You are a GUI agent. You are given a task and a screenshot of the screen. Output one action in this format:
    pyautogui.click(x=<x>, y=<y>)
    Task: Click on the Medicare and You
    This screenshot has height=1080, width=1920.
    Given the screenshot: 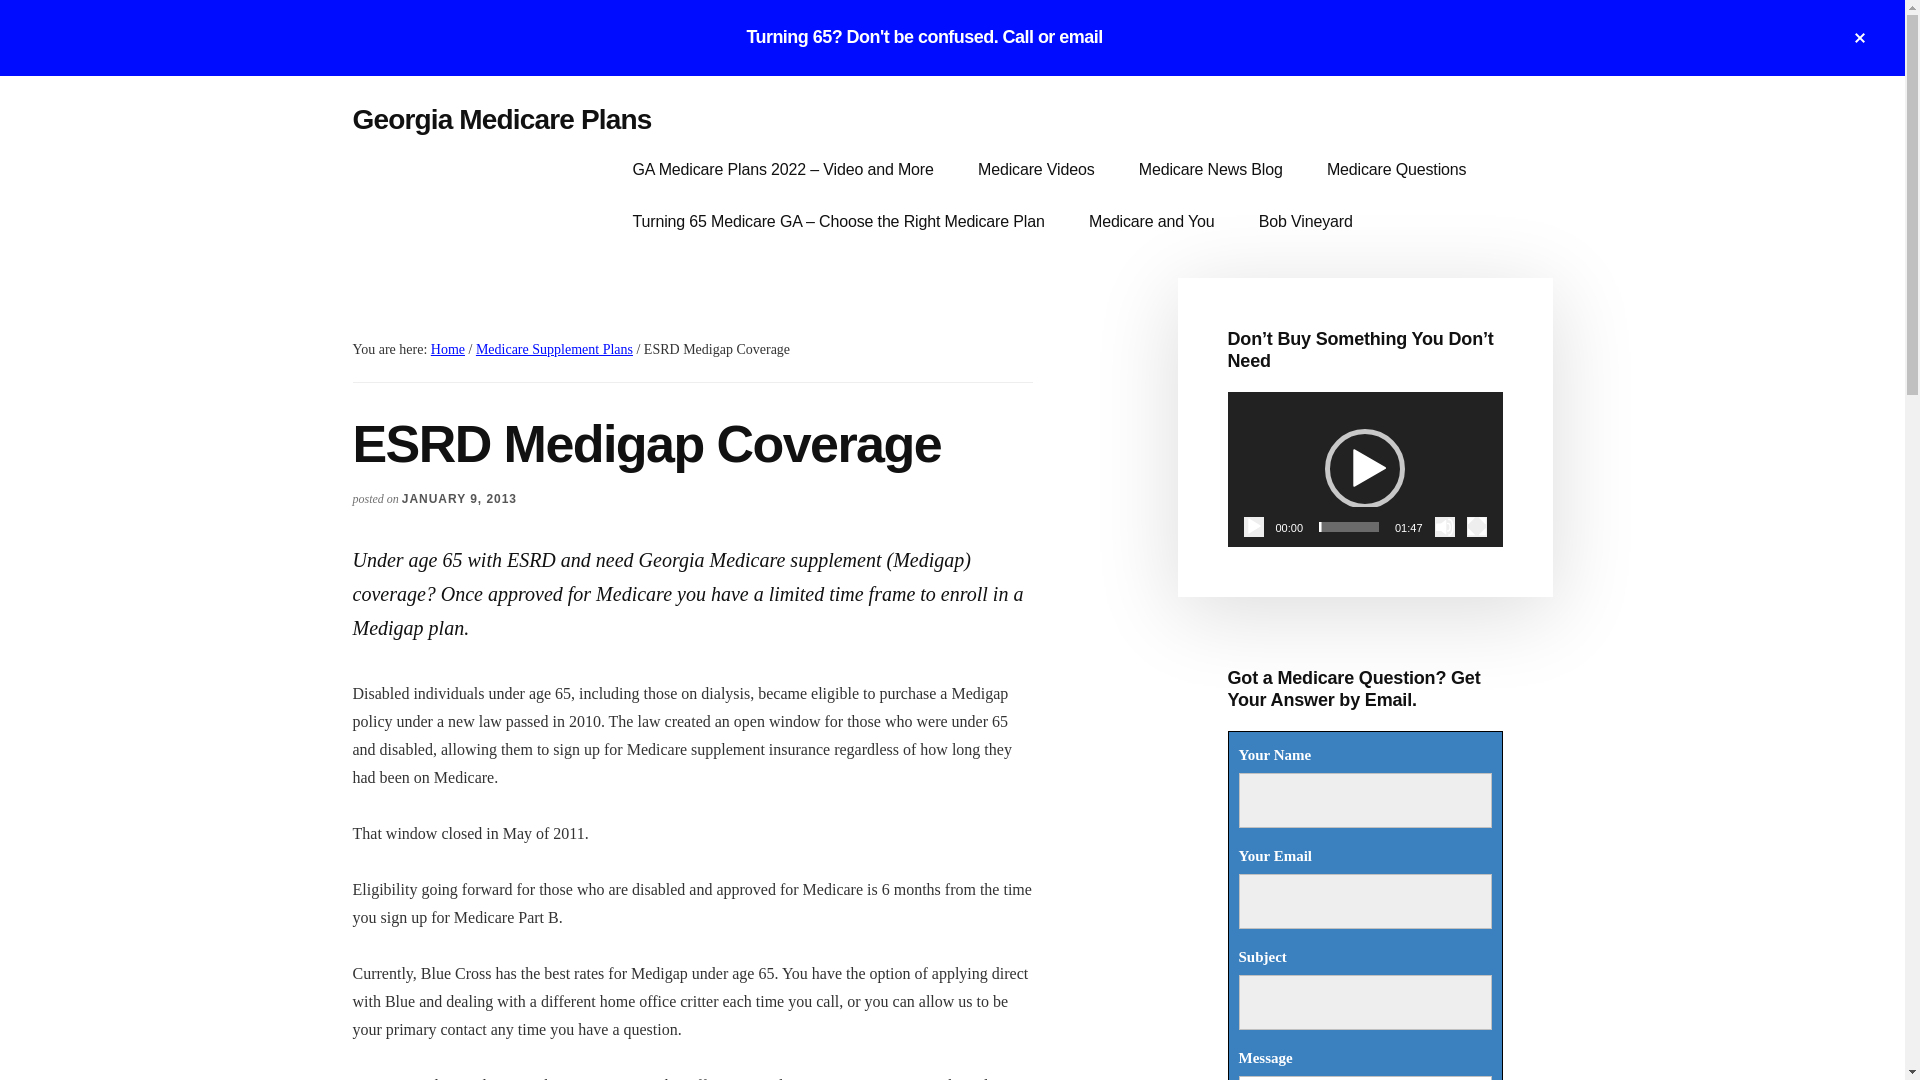 What is the action you would take?
    pyautogui.click(x=1152, y=222)
    